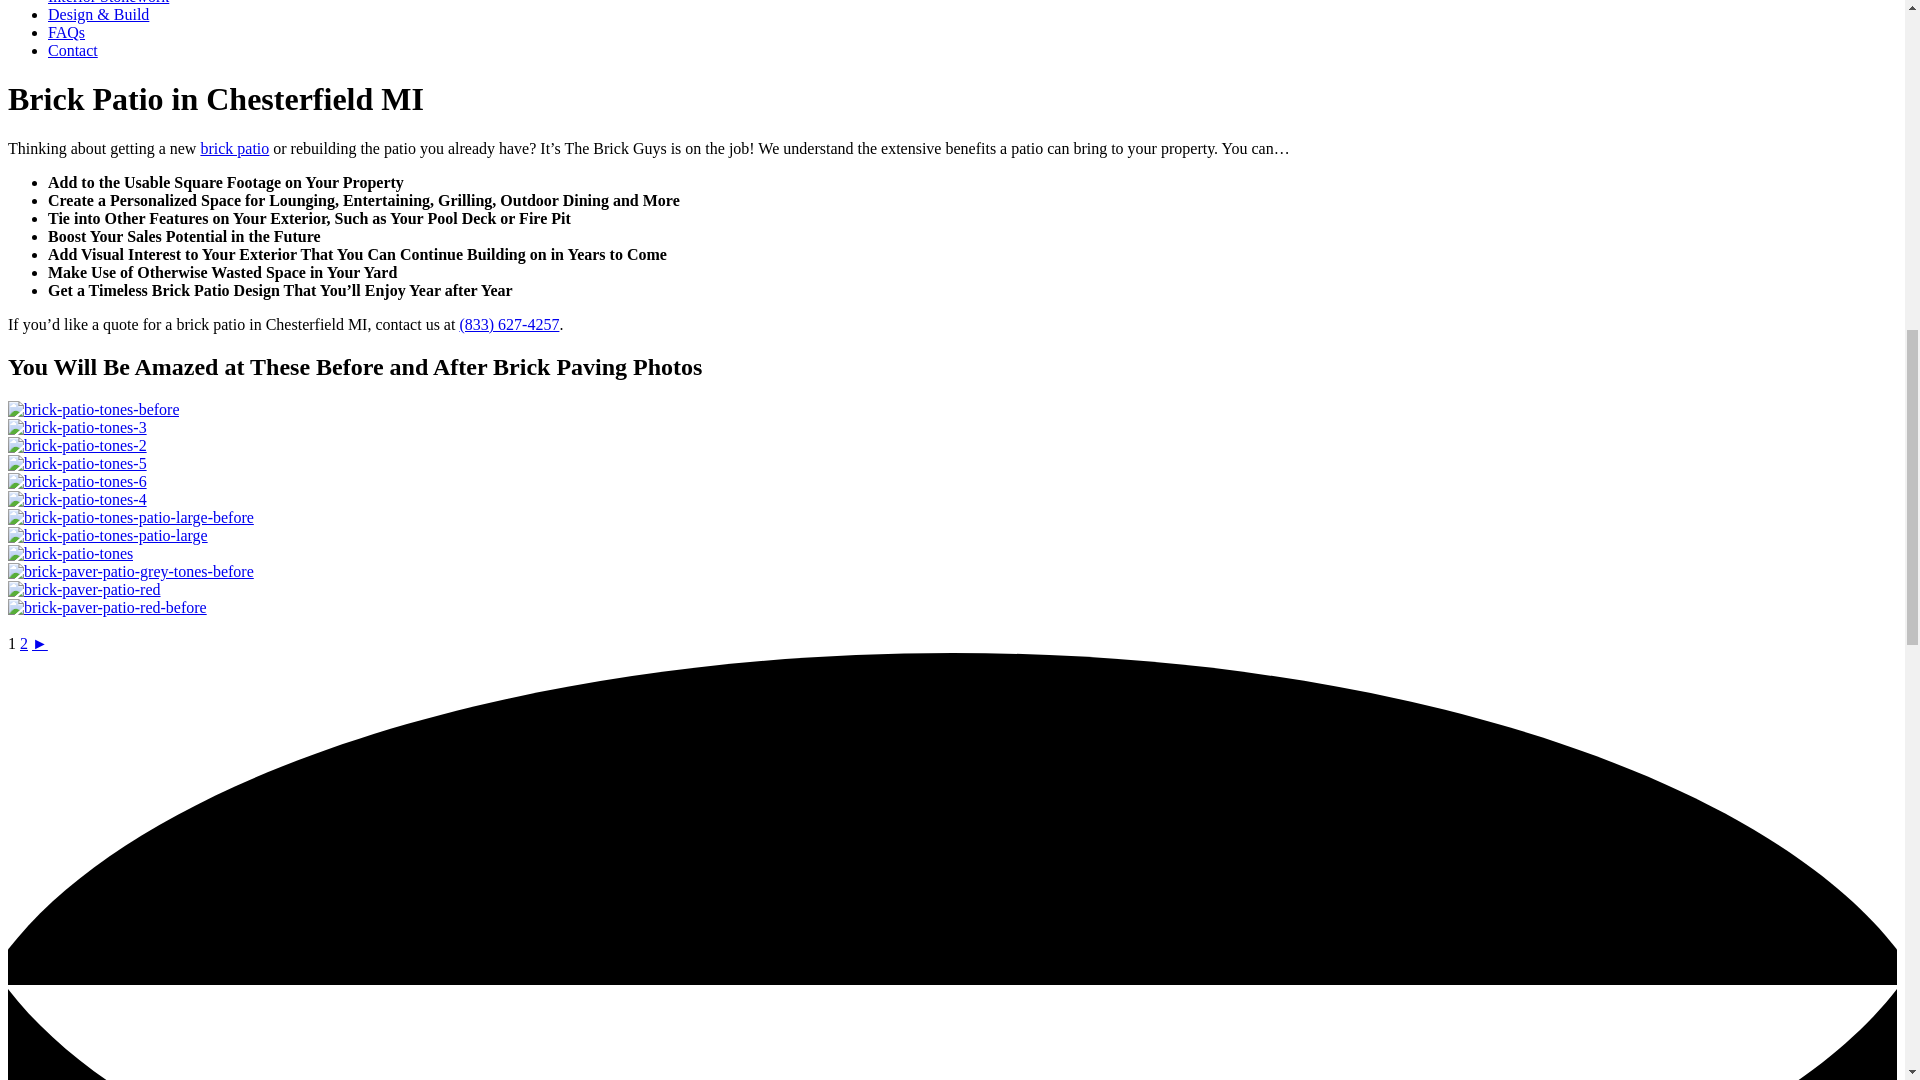  I want to click on brick-patio-tones-6, so click(77, 482).